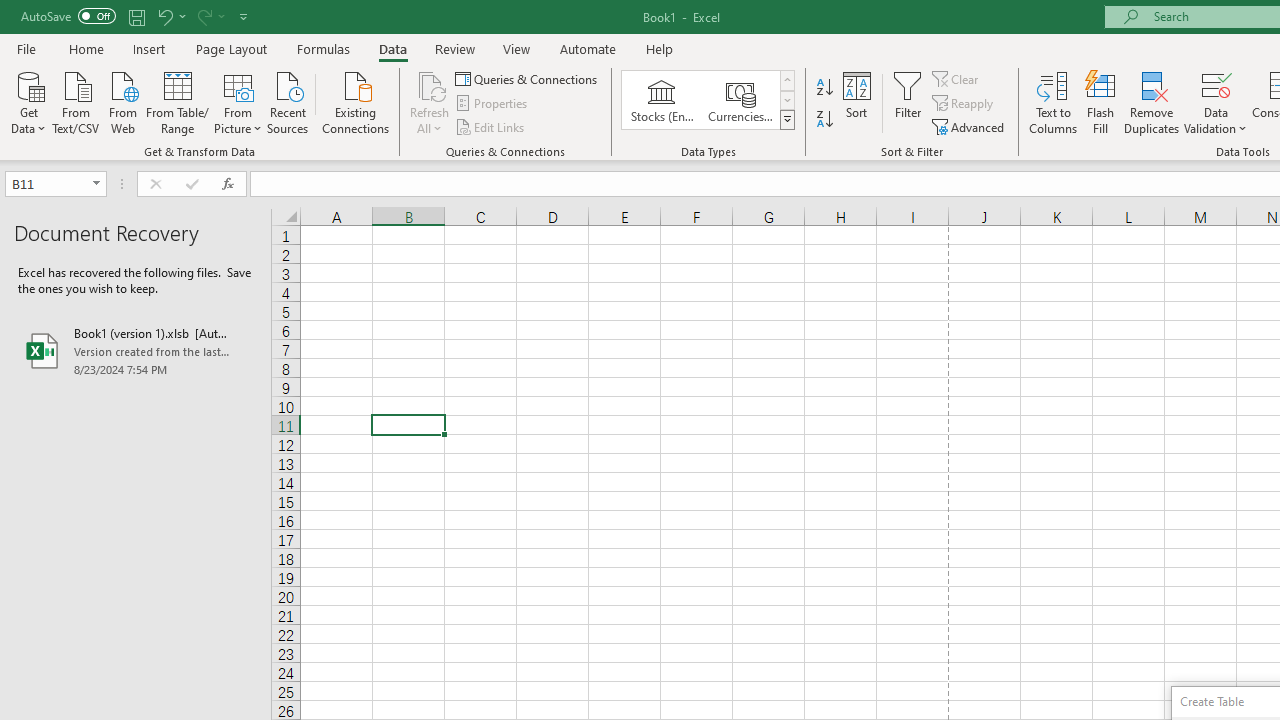 Image resolution: width=1280 pixels, height=720 pixels. I want to click on View, so click(517, 48).